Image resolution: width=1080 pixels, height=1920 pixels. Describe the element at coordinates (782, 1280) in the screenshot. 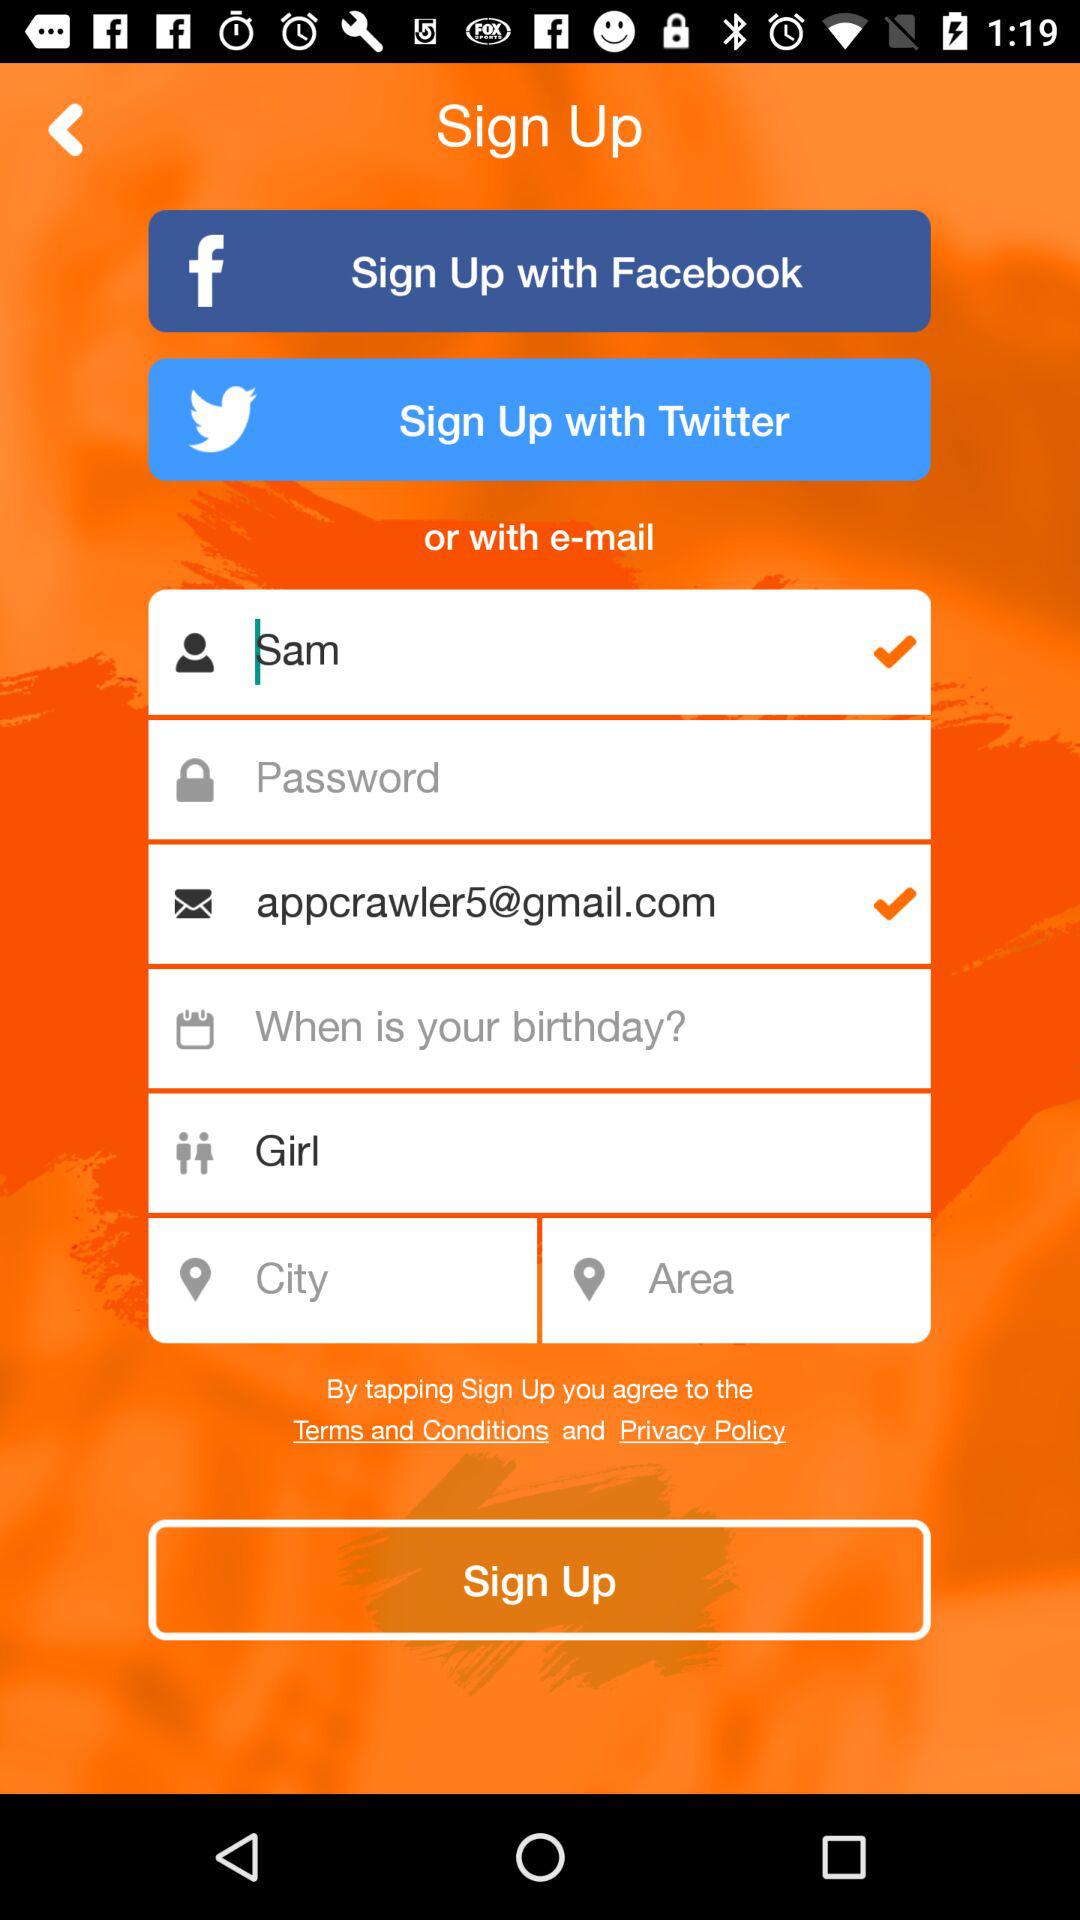

I see `enter area` at that location.